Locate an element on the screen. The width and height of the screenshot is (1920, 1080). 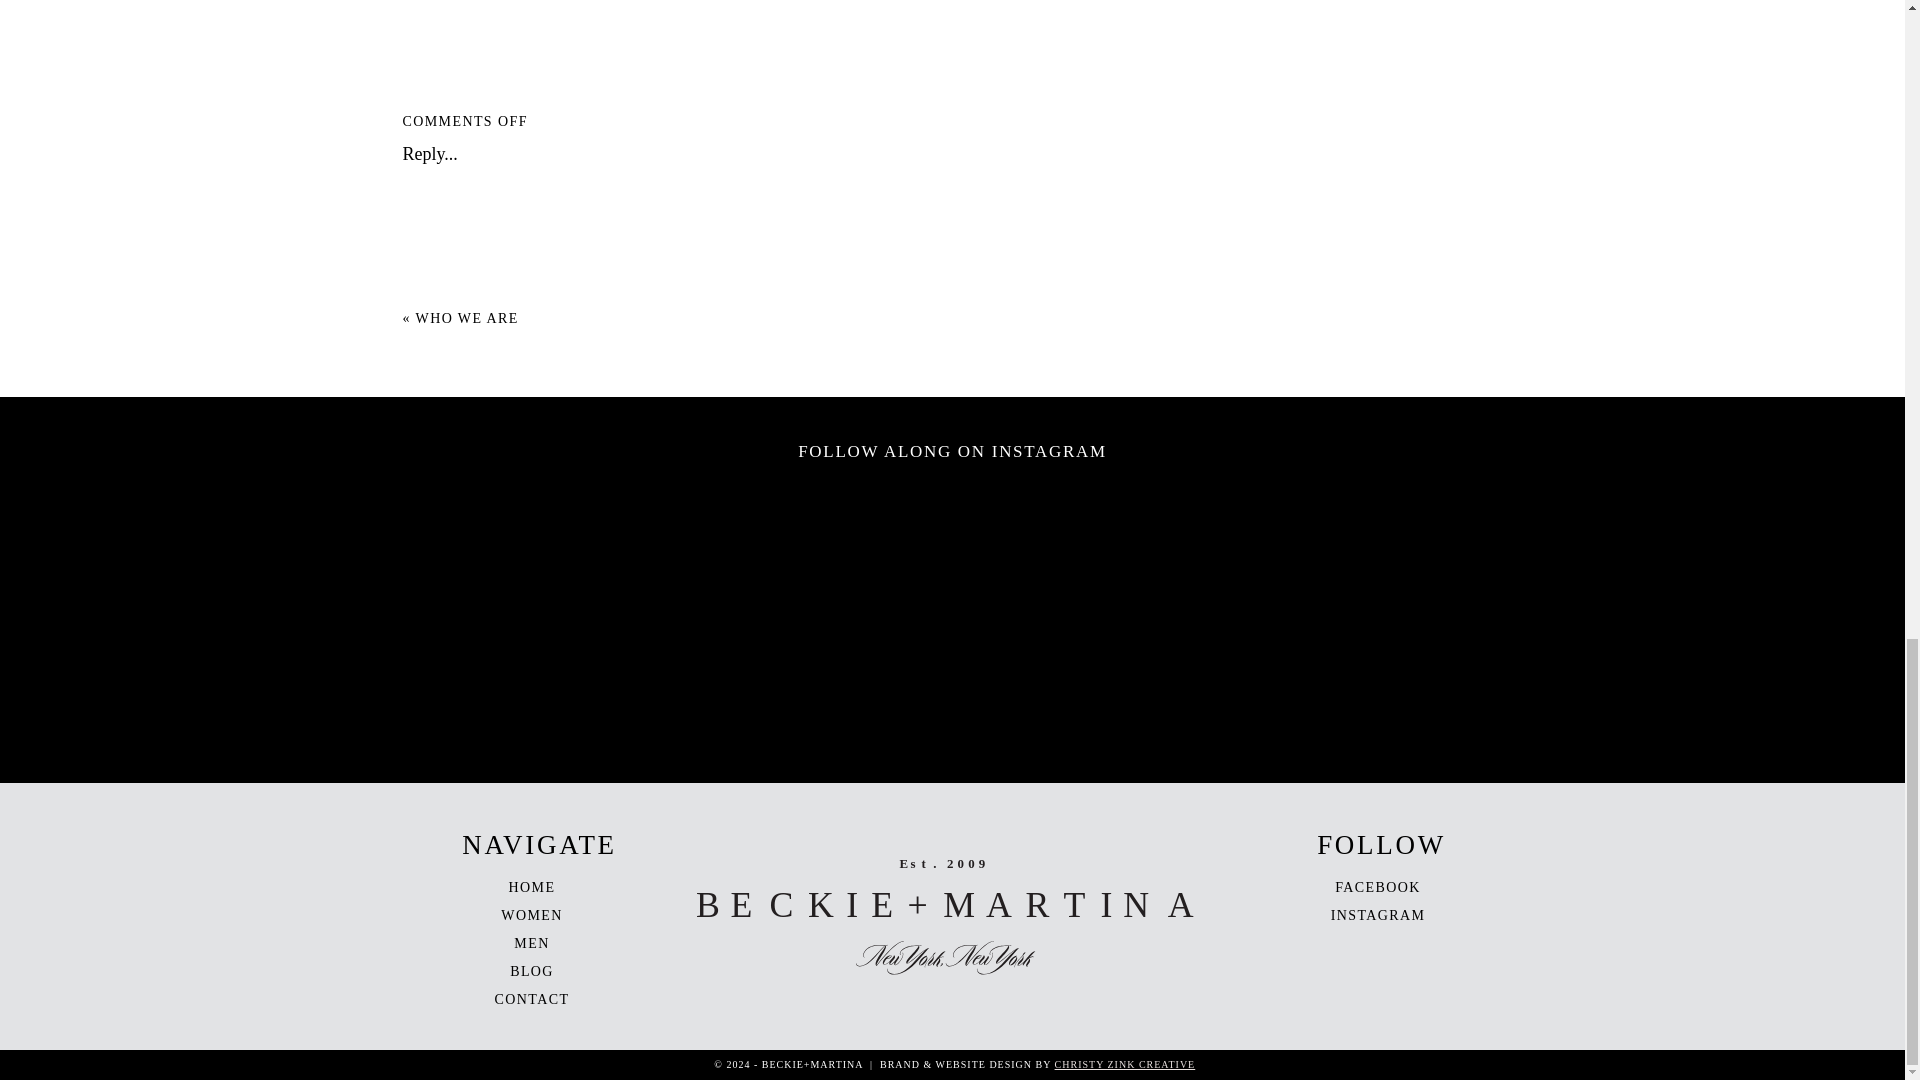
WOMEN is located at coordinates (532, 916).